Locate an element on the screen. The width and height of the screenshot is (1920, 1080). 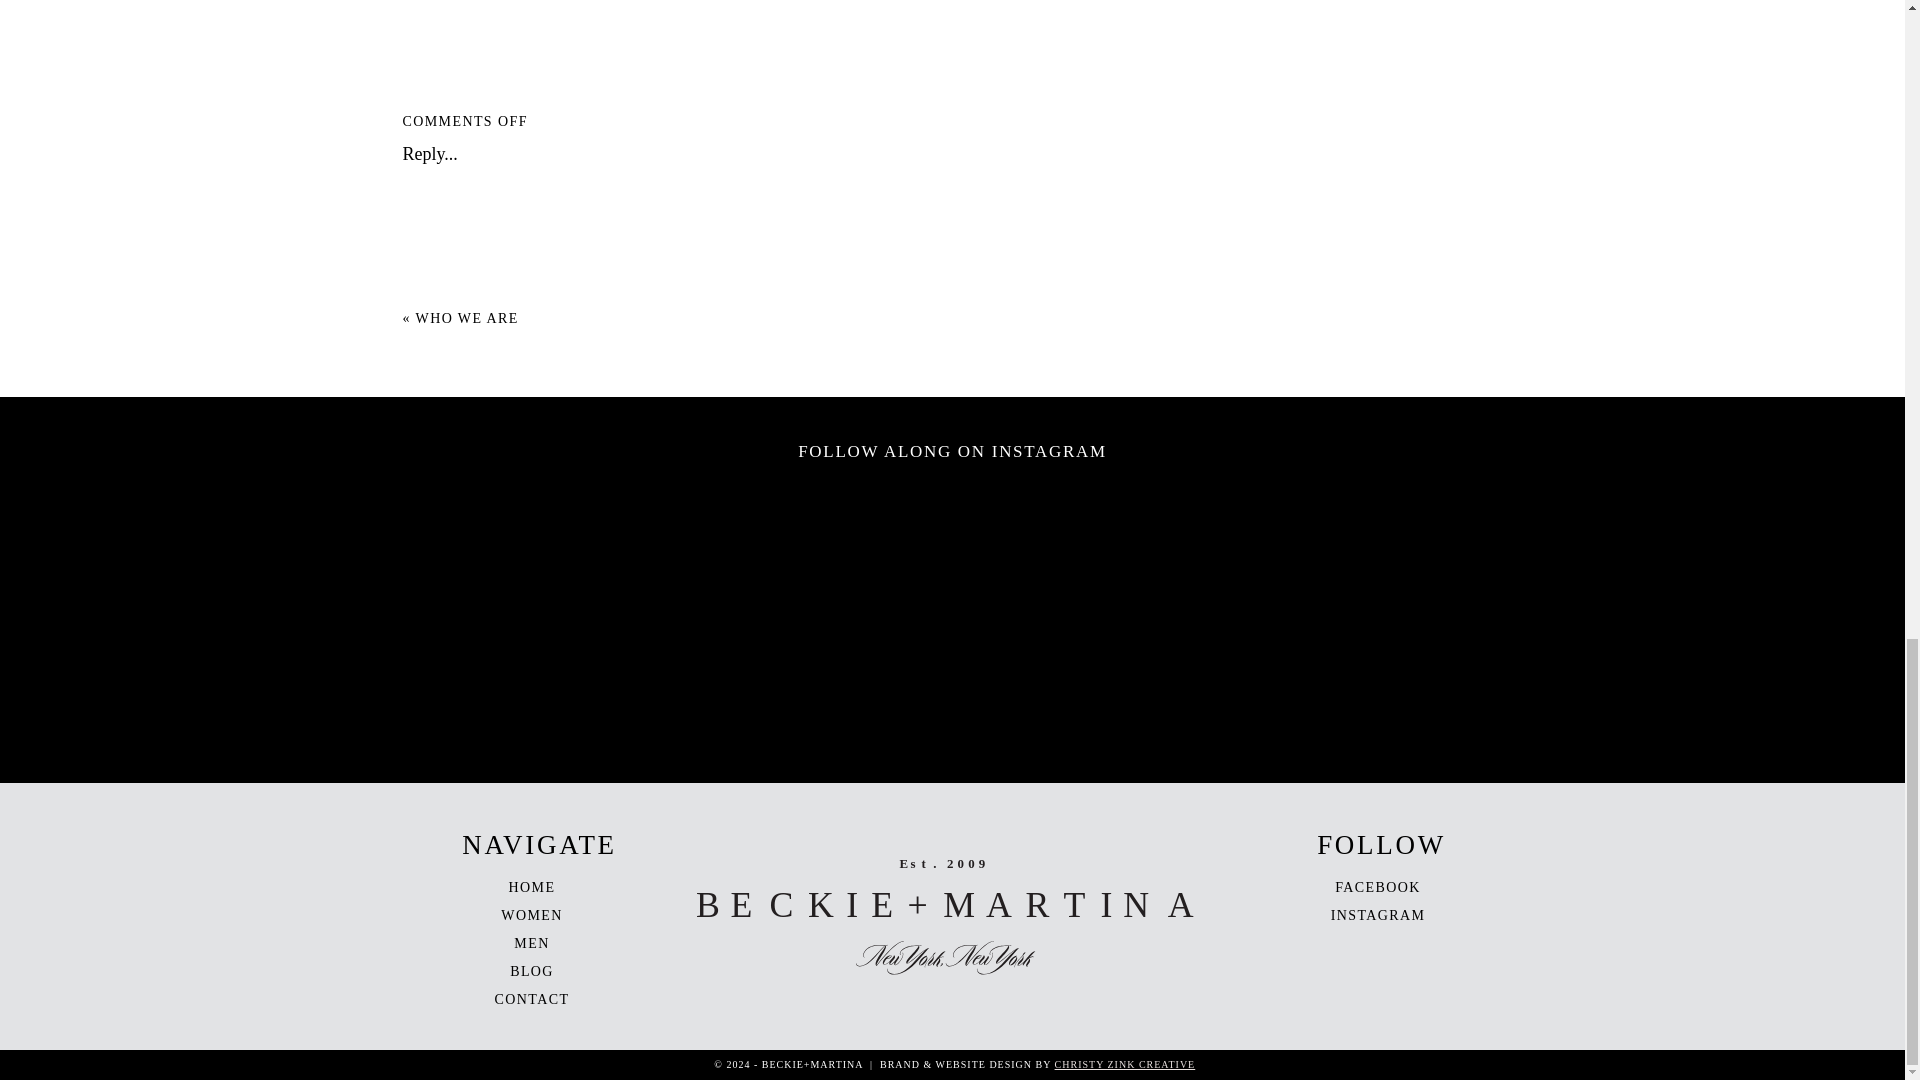
WOMEN is located at coordinates (532, 916).